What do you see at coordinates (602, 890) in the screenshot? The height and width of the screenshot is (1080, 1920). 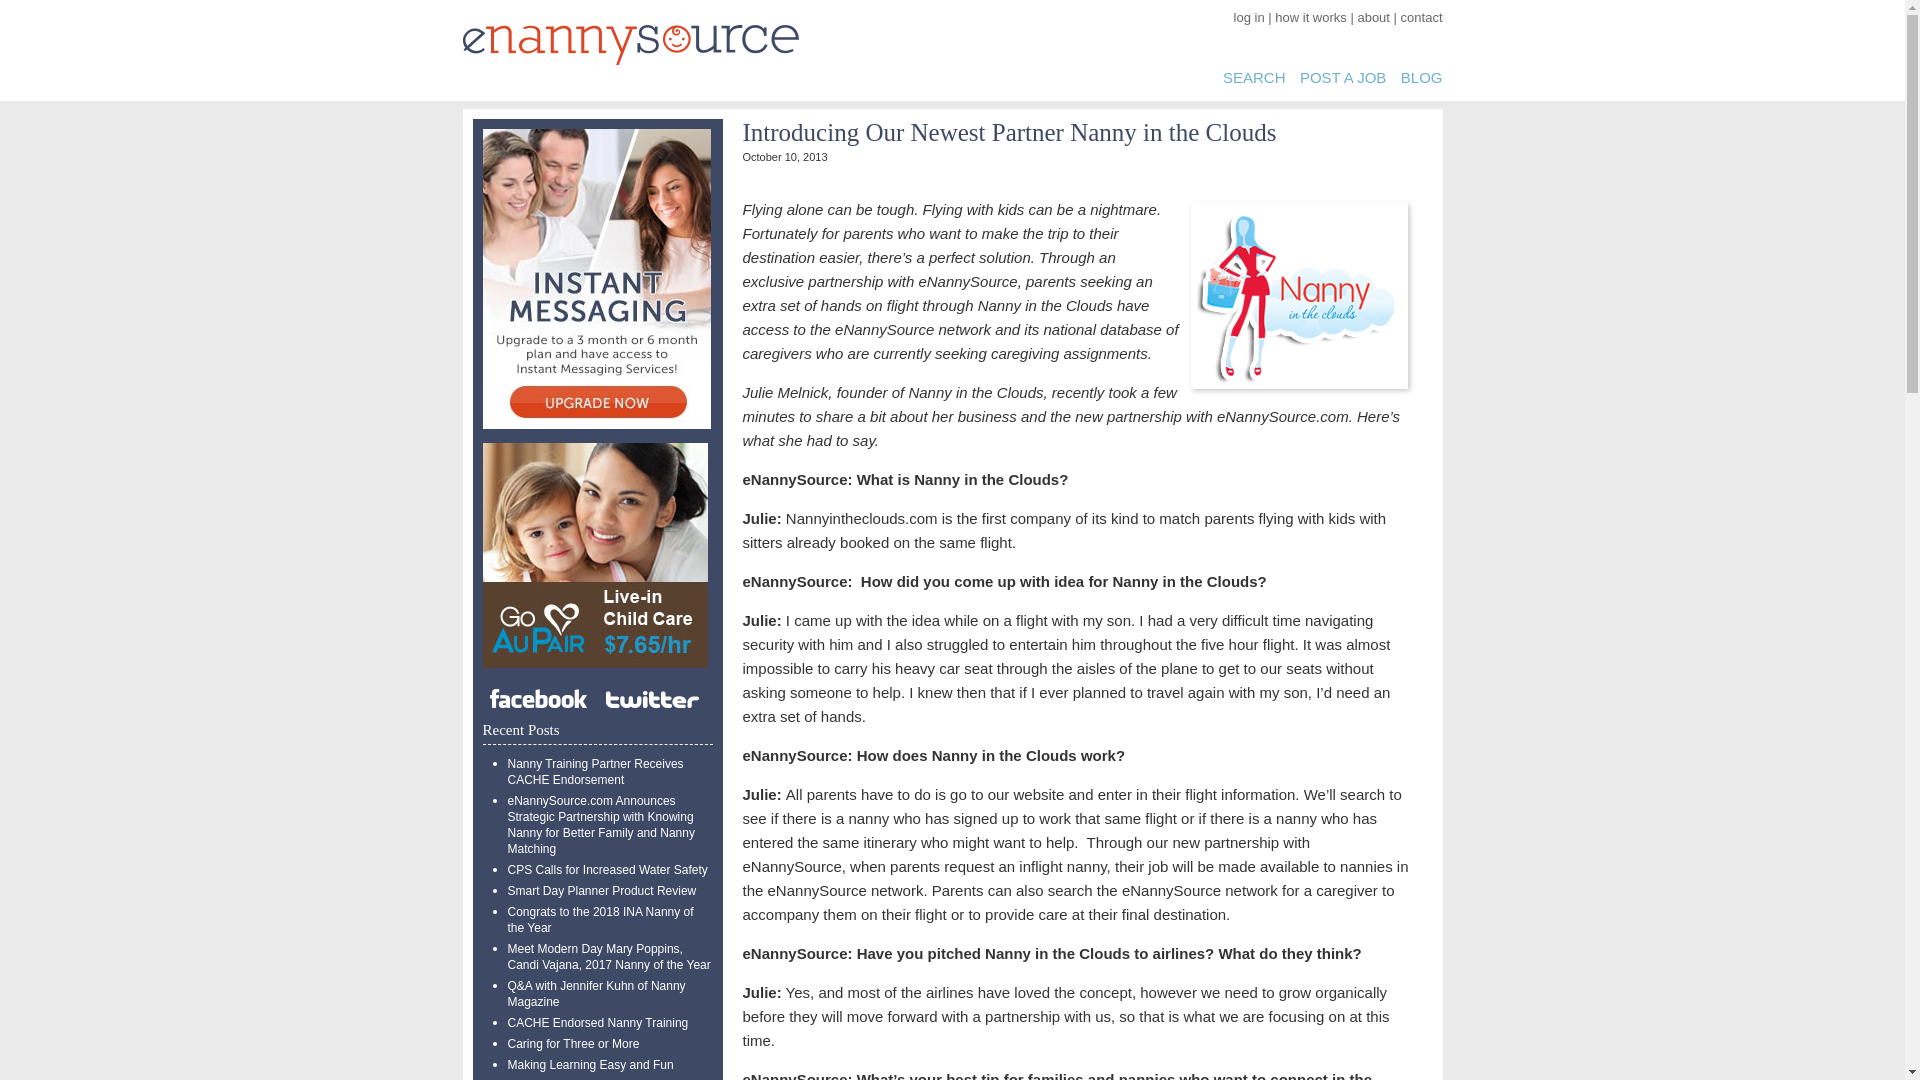 I see `Smart Day Planner Product Review` at bounding box center [602, 890].